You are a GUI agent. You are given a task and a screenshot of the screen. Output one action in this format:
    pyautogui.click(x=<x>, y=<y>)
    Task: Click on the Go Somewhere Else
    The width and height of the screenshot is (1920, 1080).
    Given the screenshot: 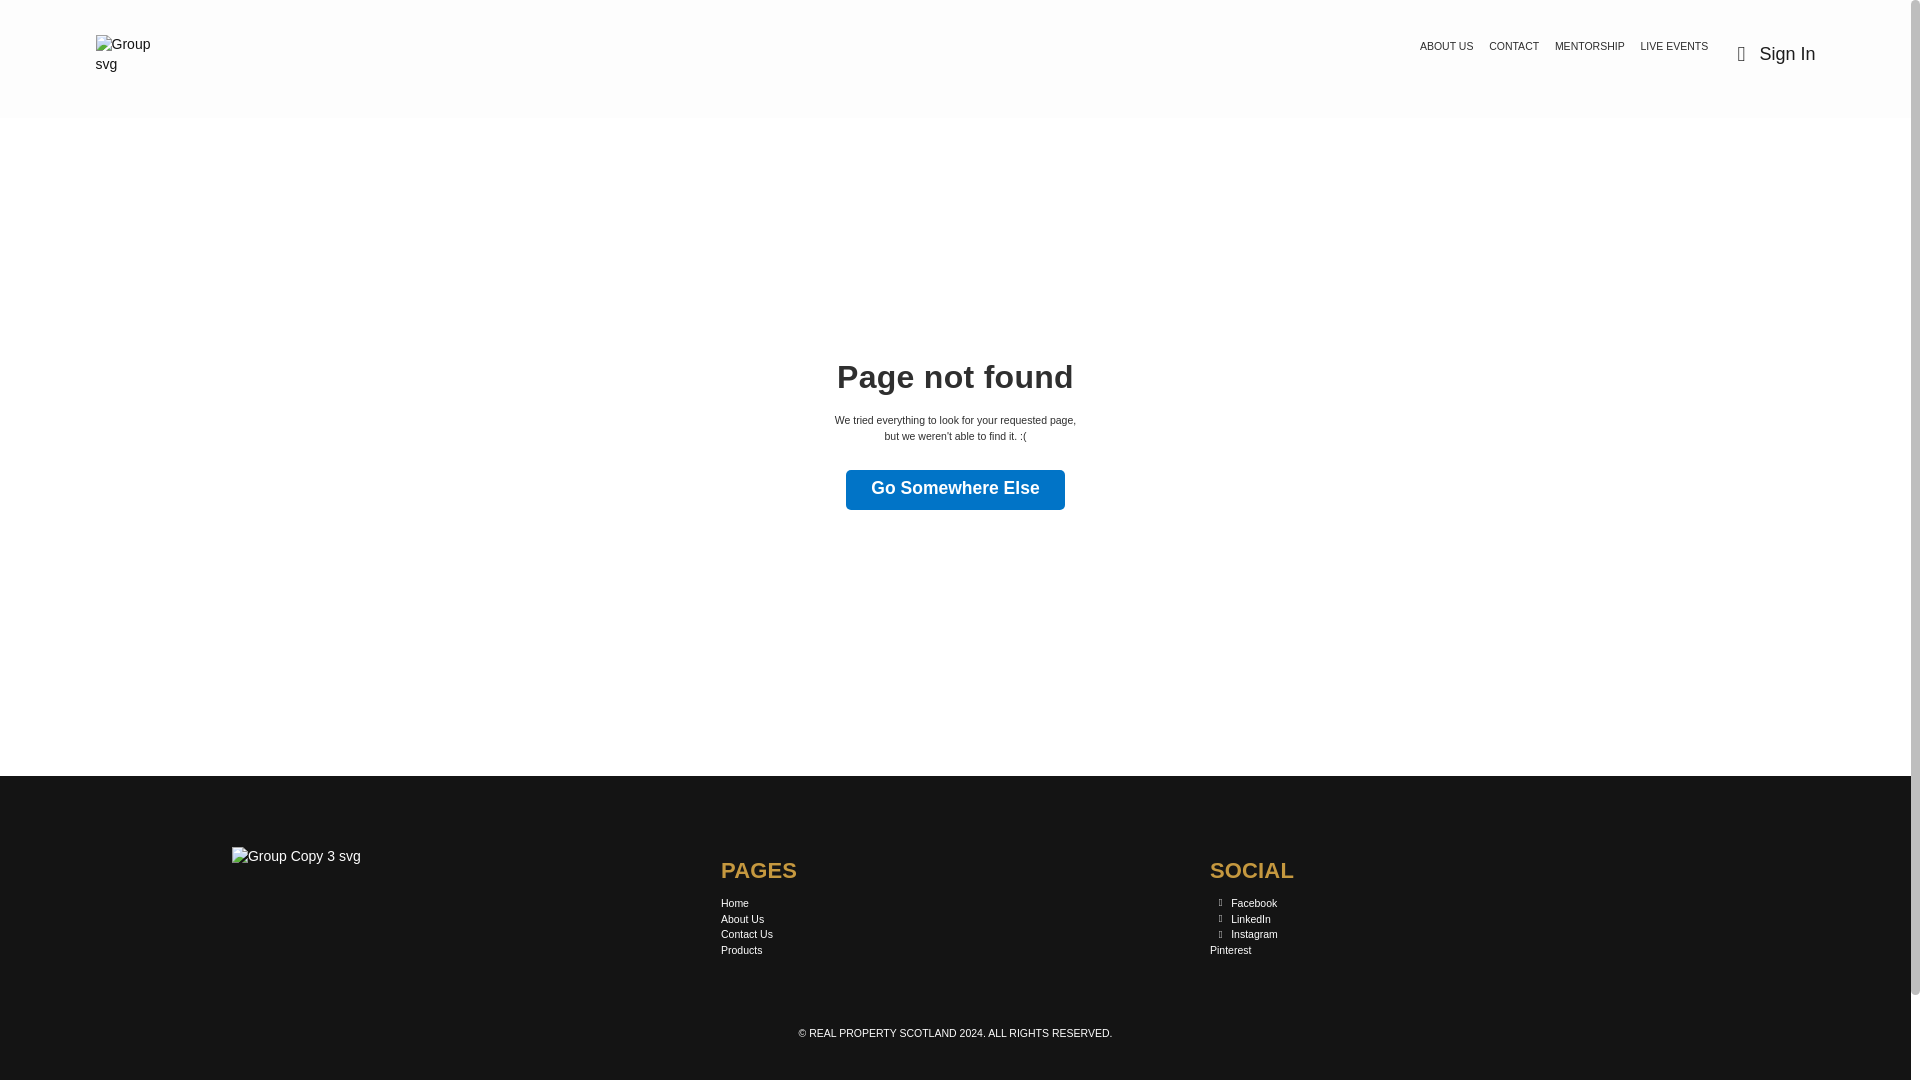 What is the action you would take?
    pyautogui.click(x=954, y=489)
    